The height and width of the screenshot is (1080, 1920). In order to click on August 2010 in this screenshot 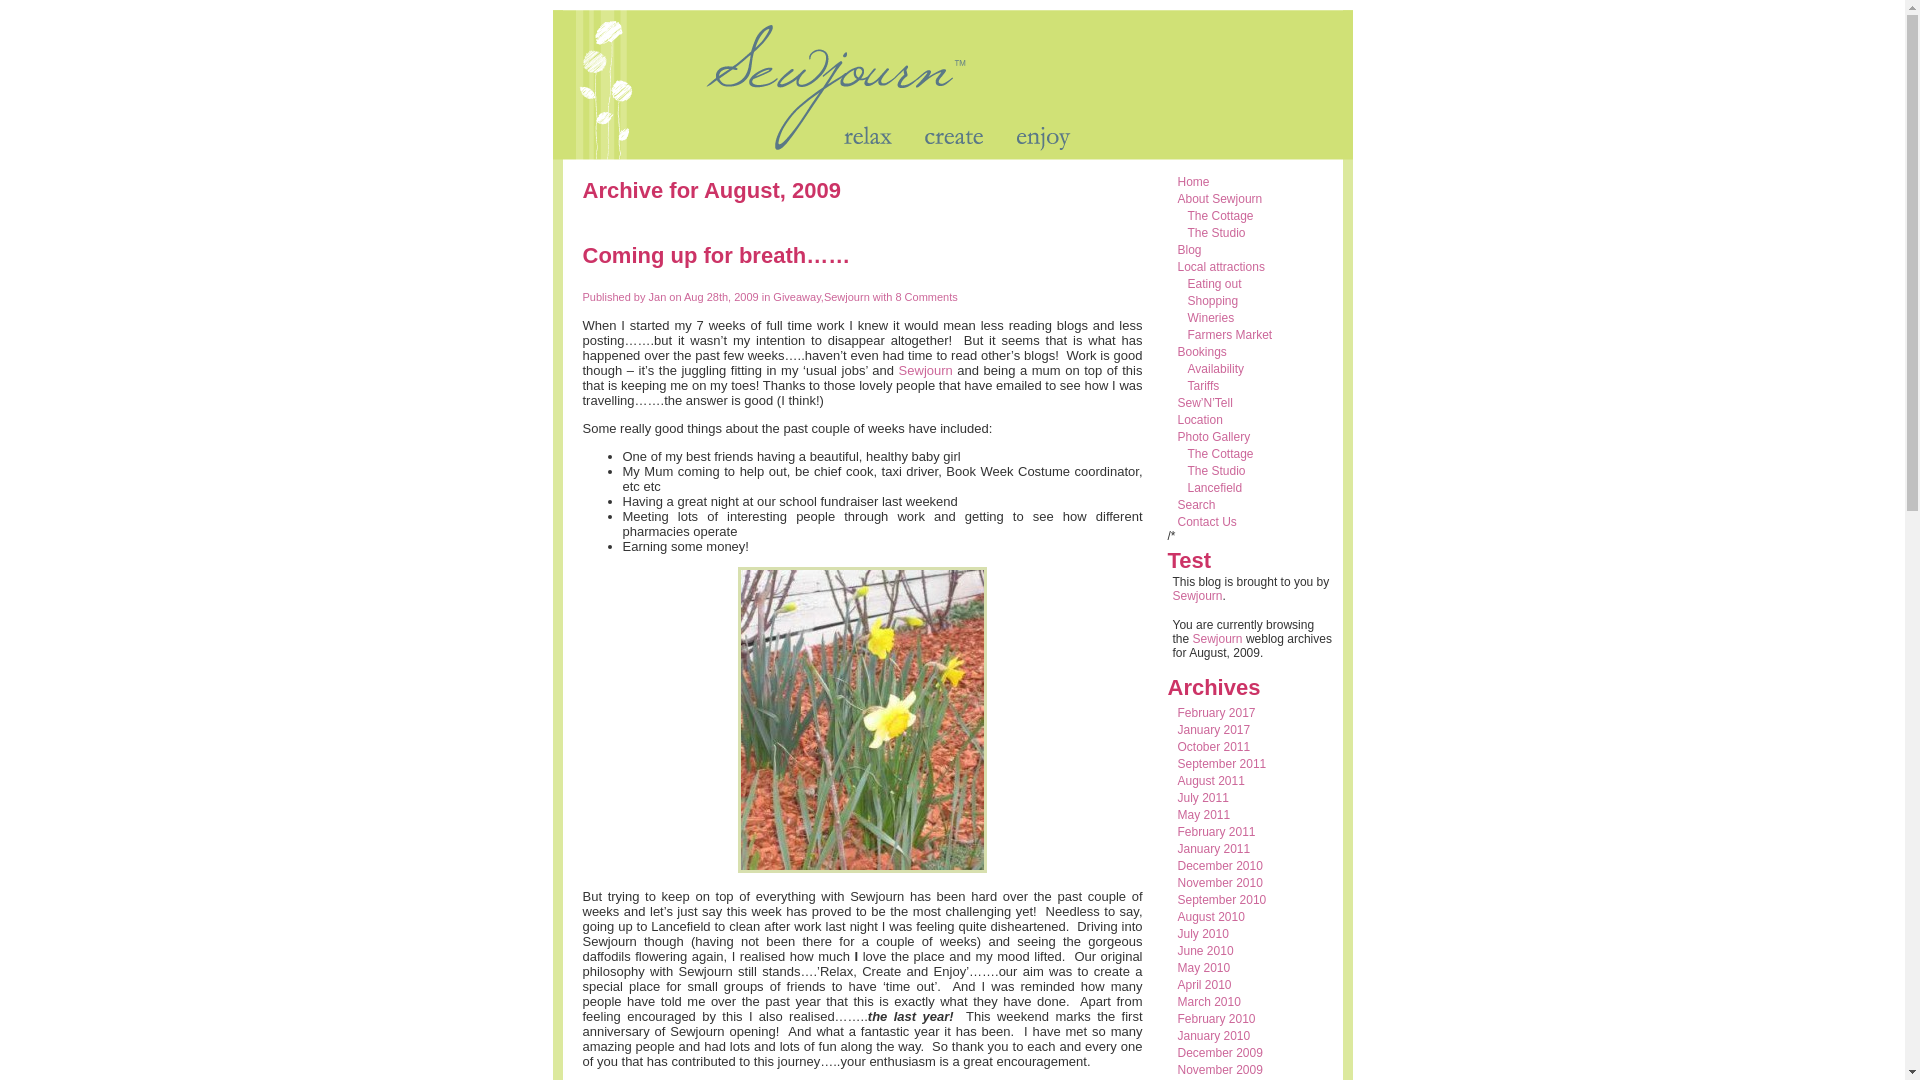, I will do `click(1212, 917)`.